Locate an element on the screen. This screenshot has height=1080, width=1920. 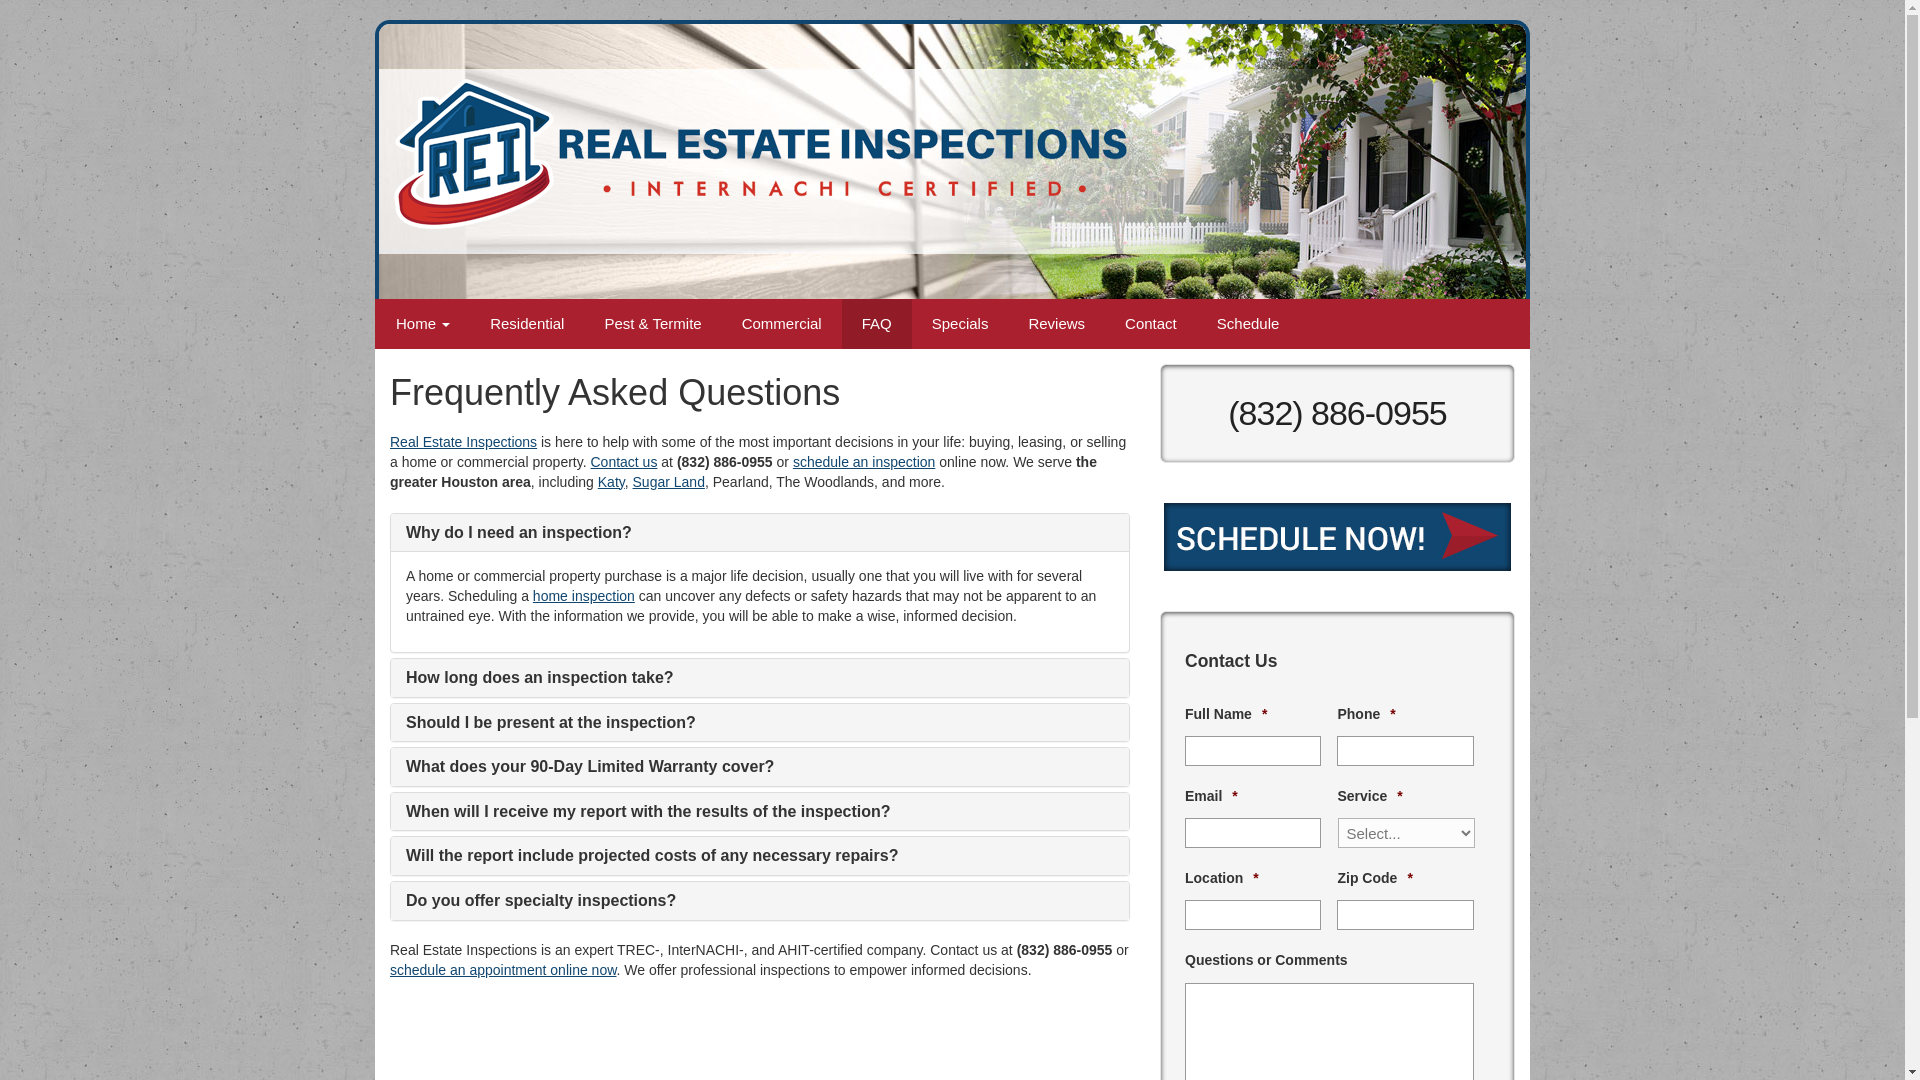
Home Inspections is located at coordinates (526, 324).